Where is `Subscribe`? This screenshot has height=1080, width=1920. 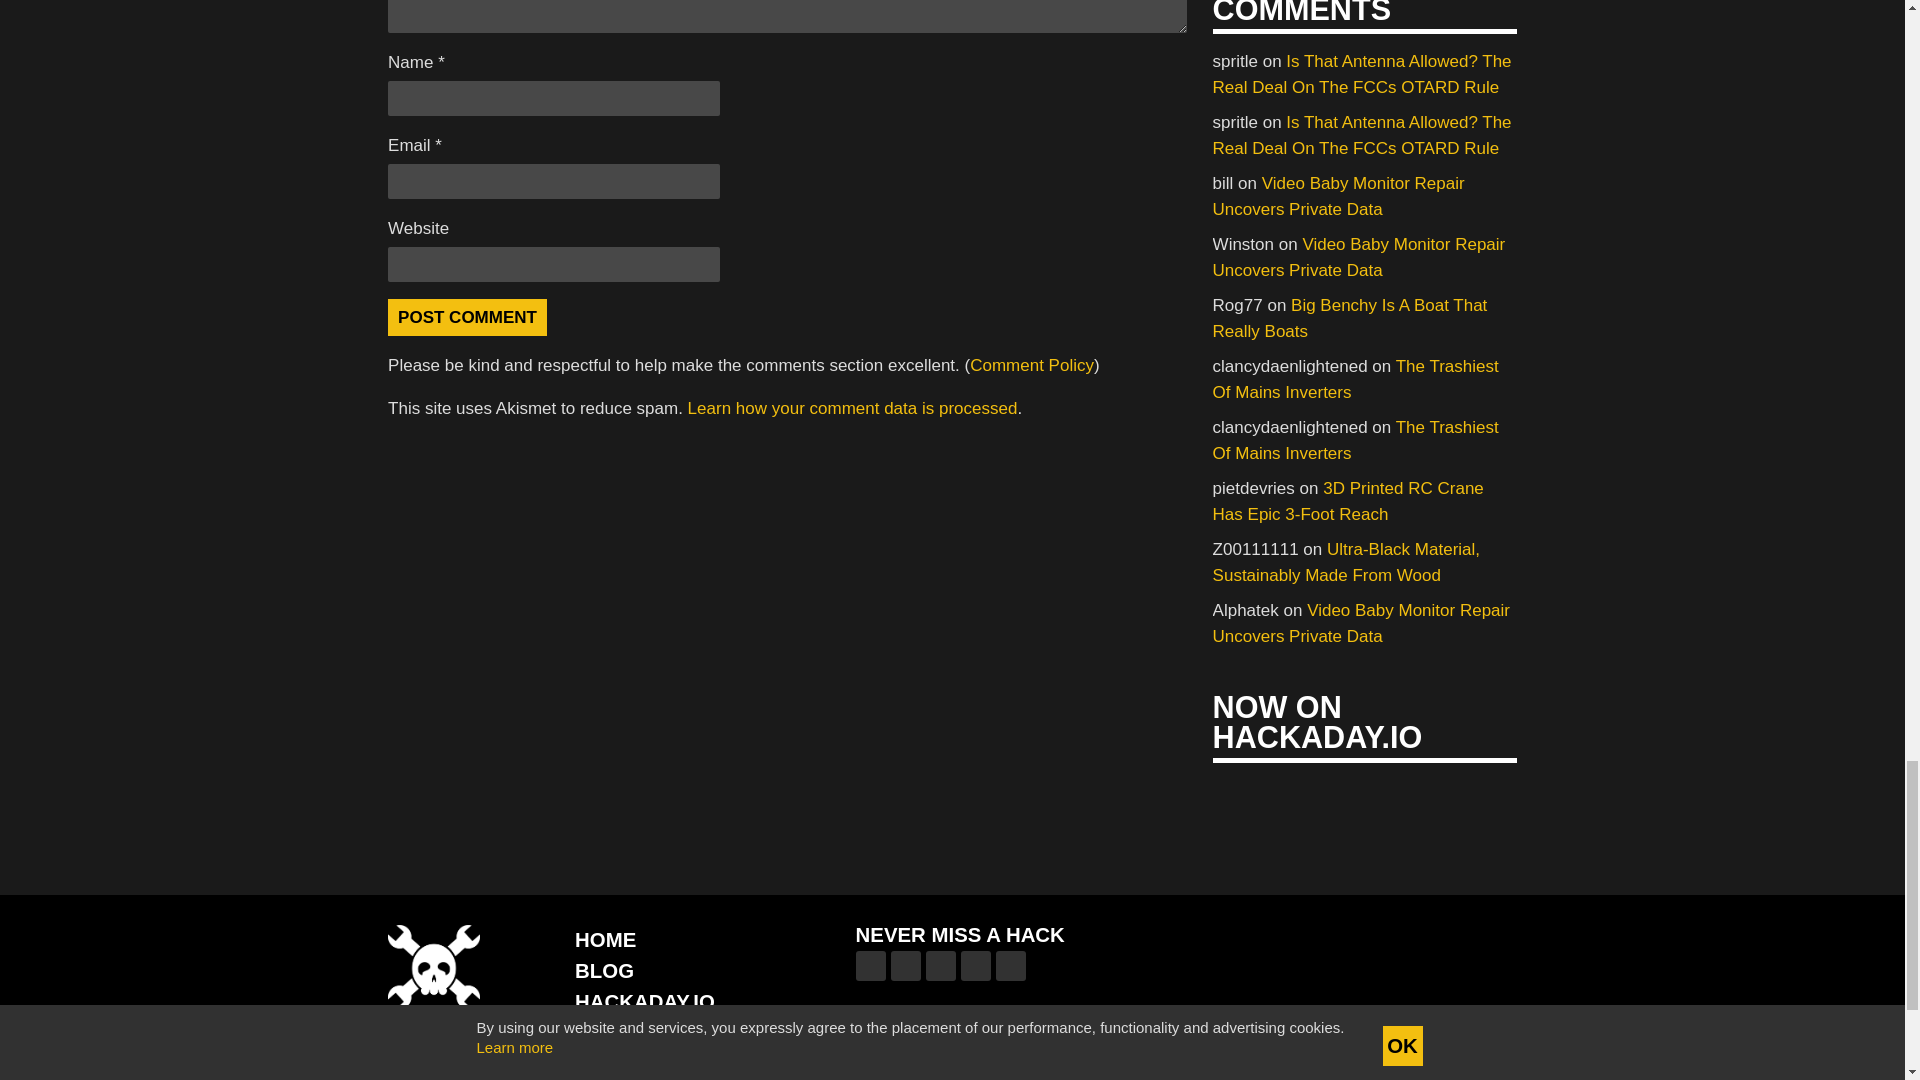 Subscribe is located at coordinates (1154, 1064).